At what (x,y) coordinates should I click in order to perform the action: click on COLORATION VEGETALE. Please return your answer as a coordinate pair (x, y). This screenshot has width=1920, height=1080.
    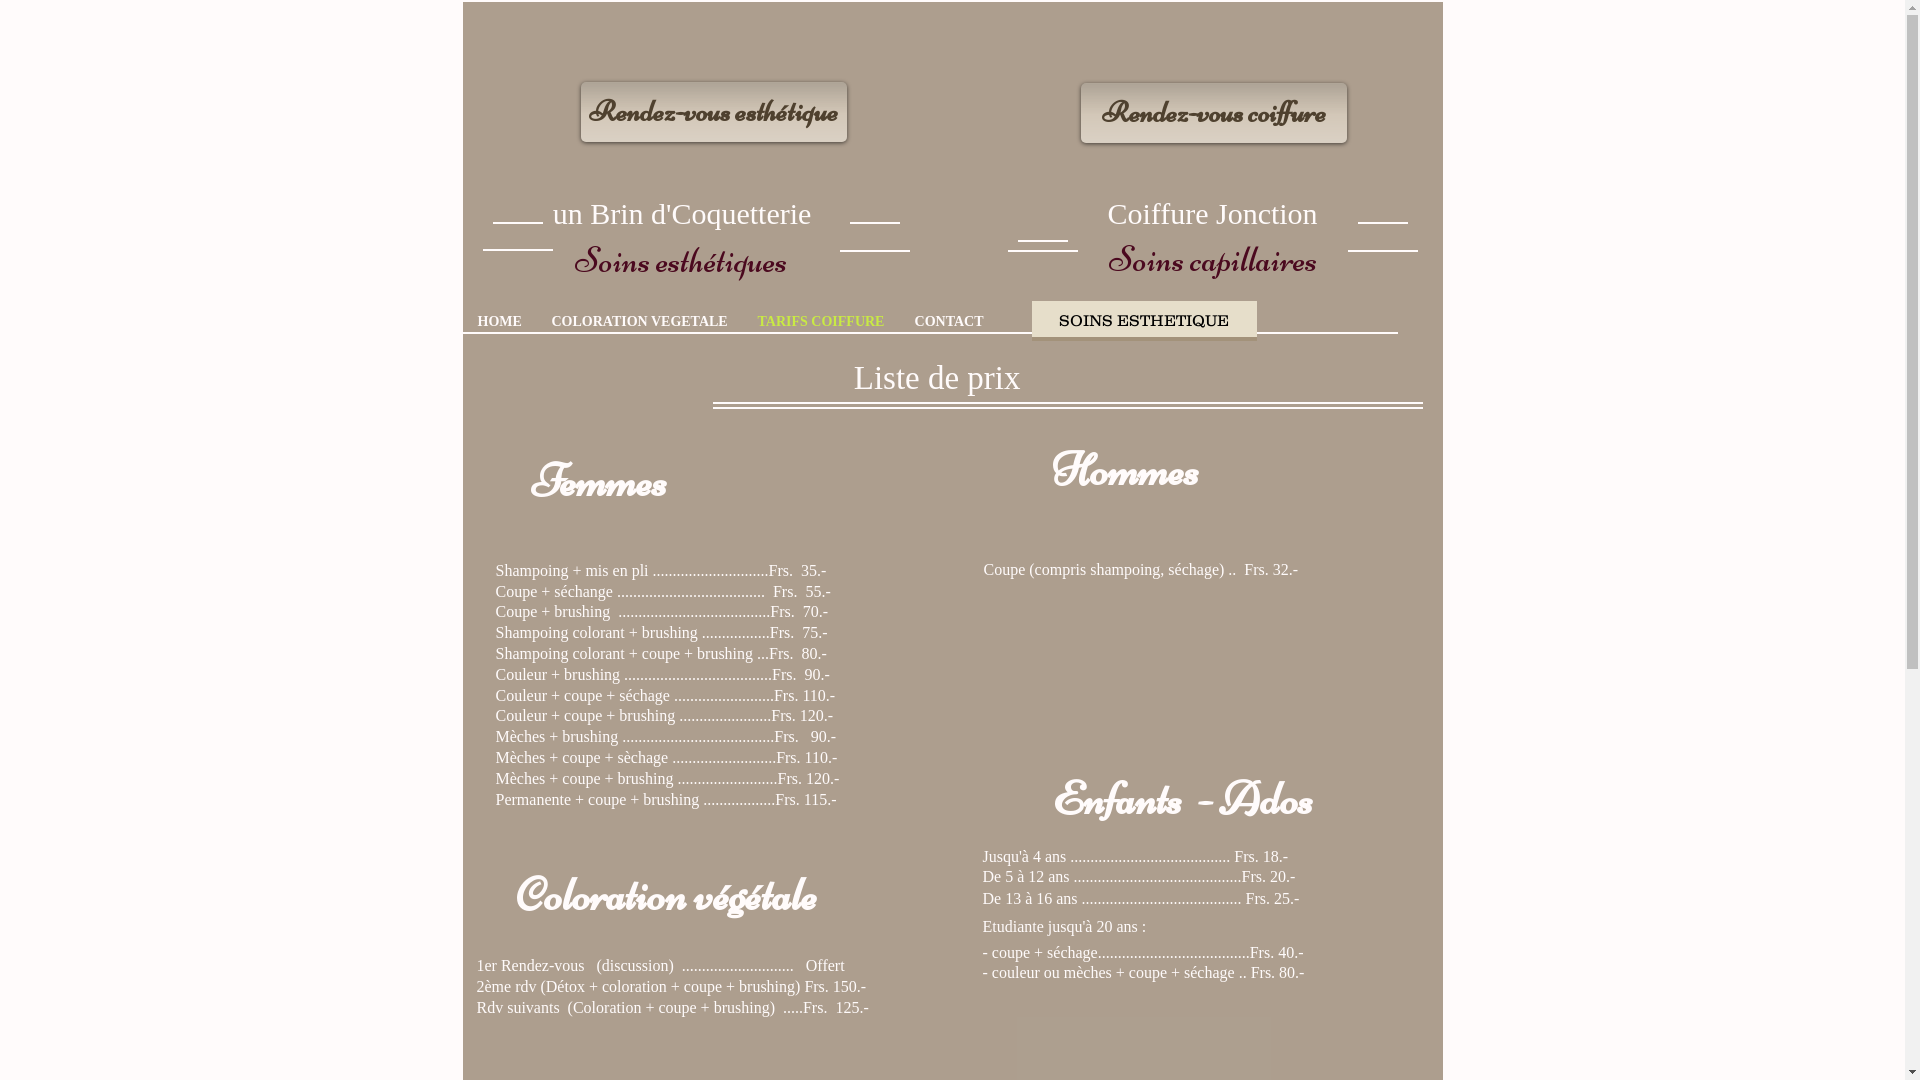
    Looking at the image, I should click on (639, 322).